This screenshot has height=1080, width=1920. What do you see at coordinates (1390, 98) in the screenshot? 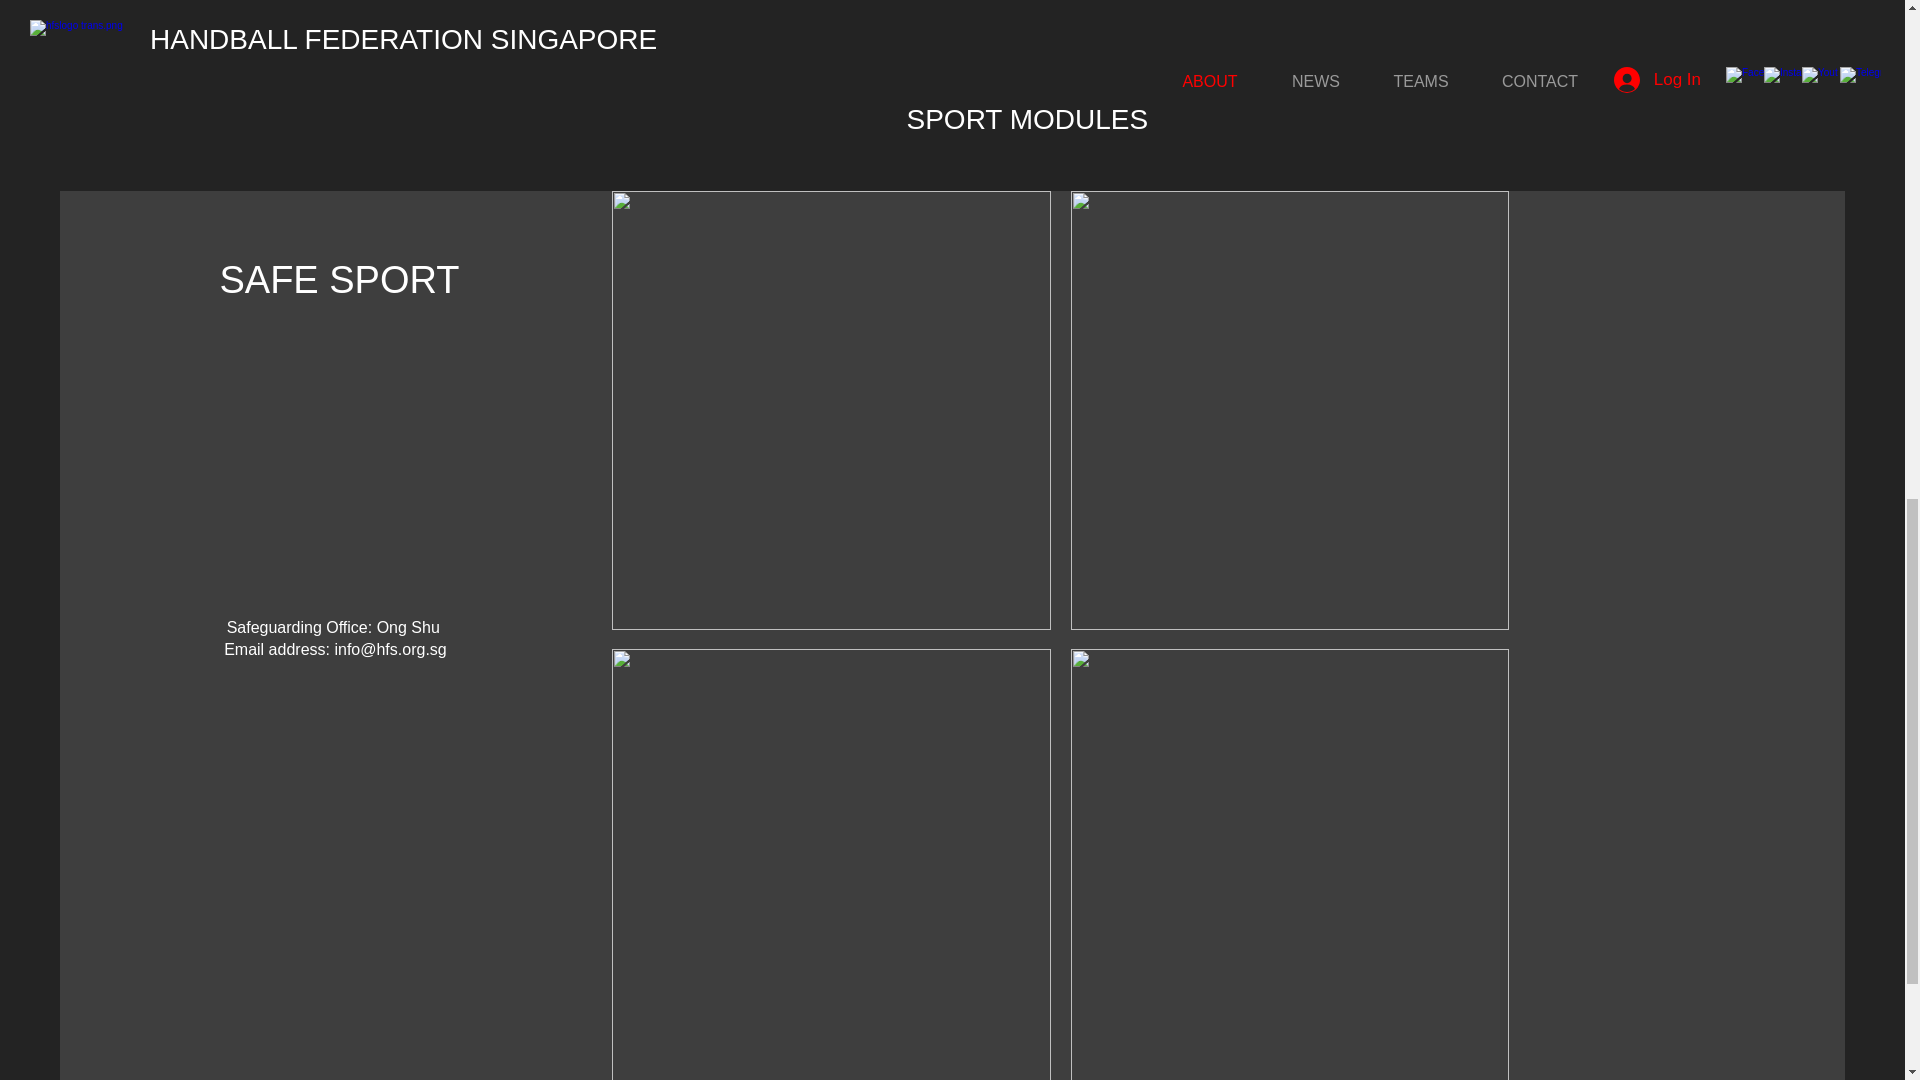
I see `User Guides for Safe Sport Modules.zip` at bounding box center [1390, 98].